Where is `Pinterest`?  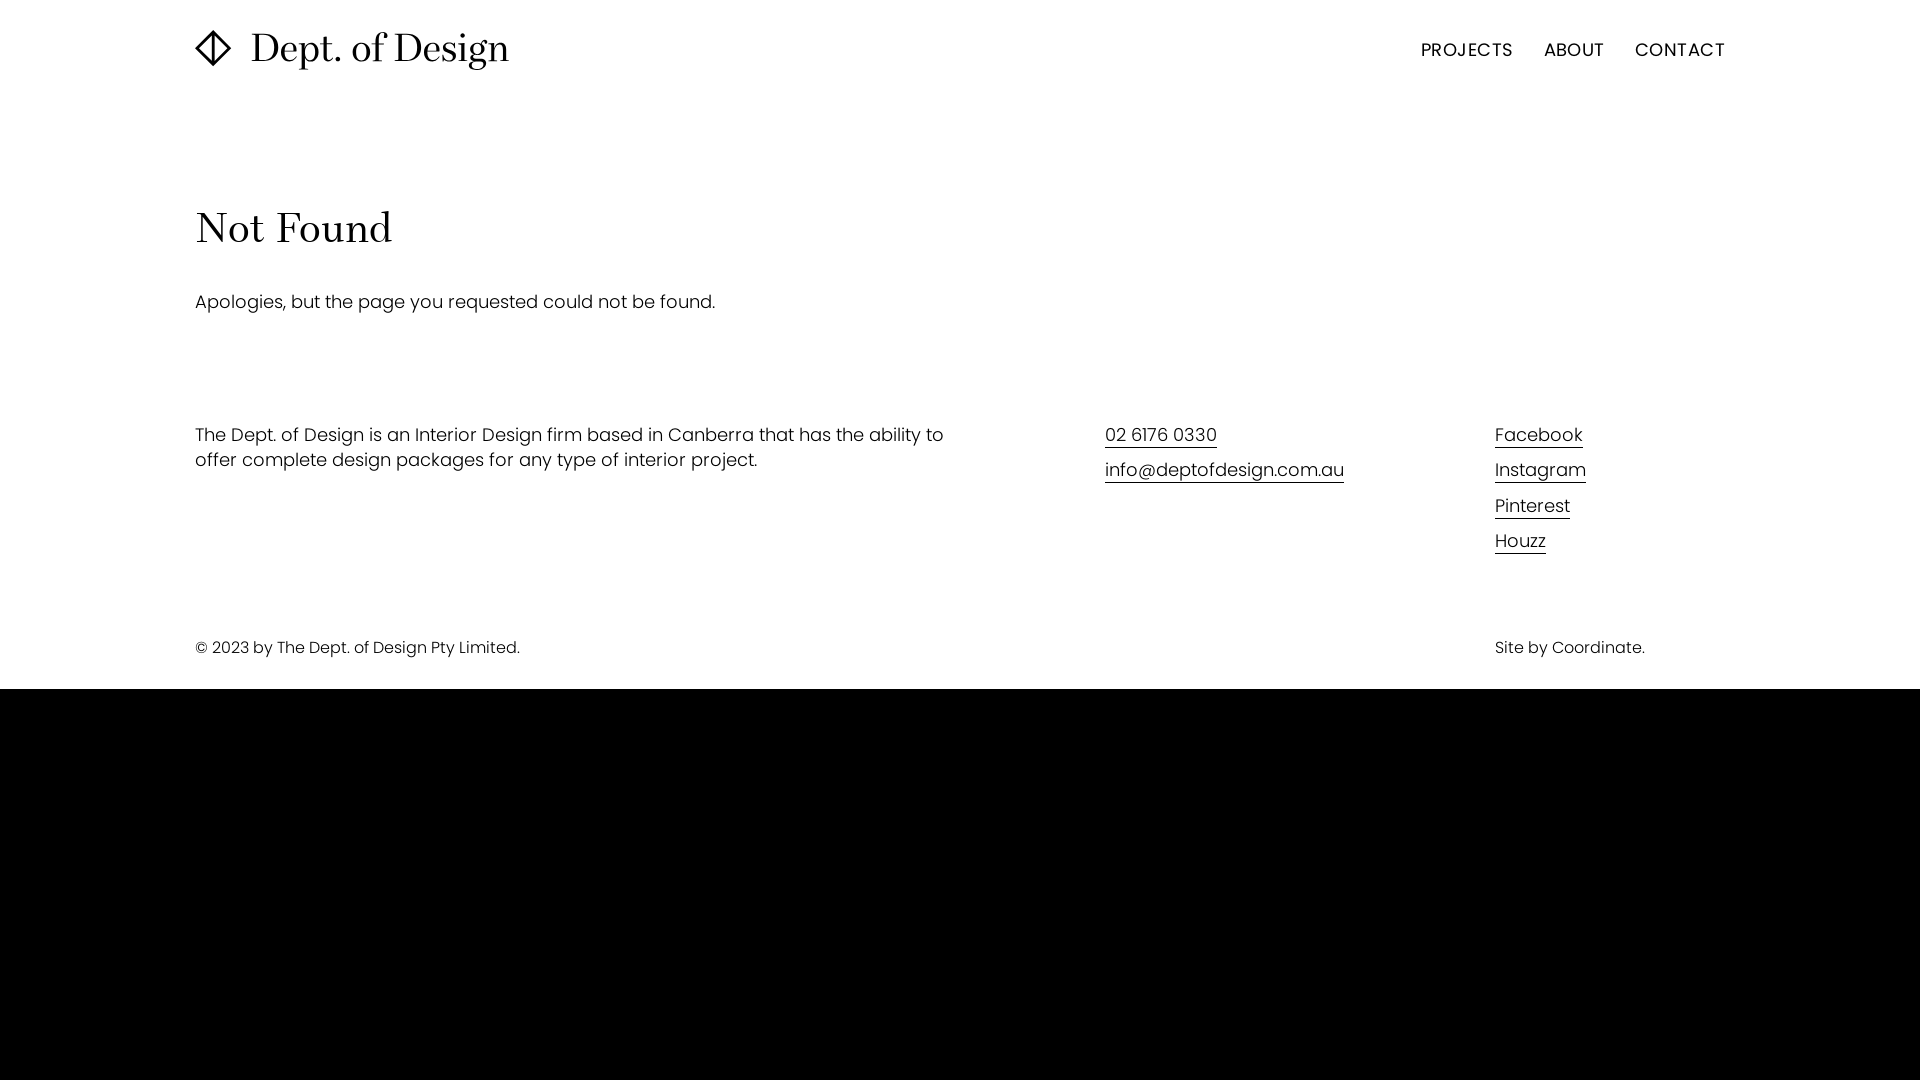
Pinterest is located at coordinates (1532, 506).